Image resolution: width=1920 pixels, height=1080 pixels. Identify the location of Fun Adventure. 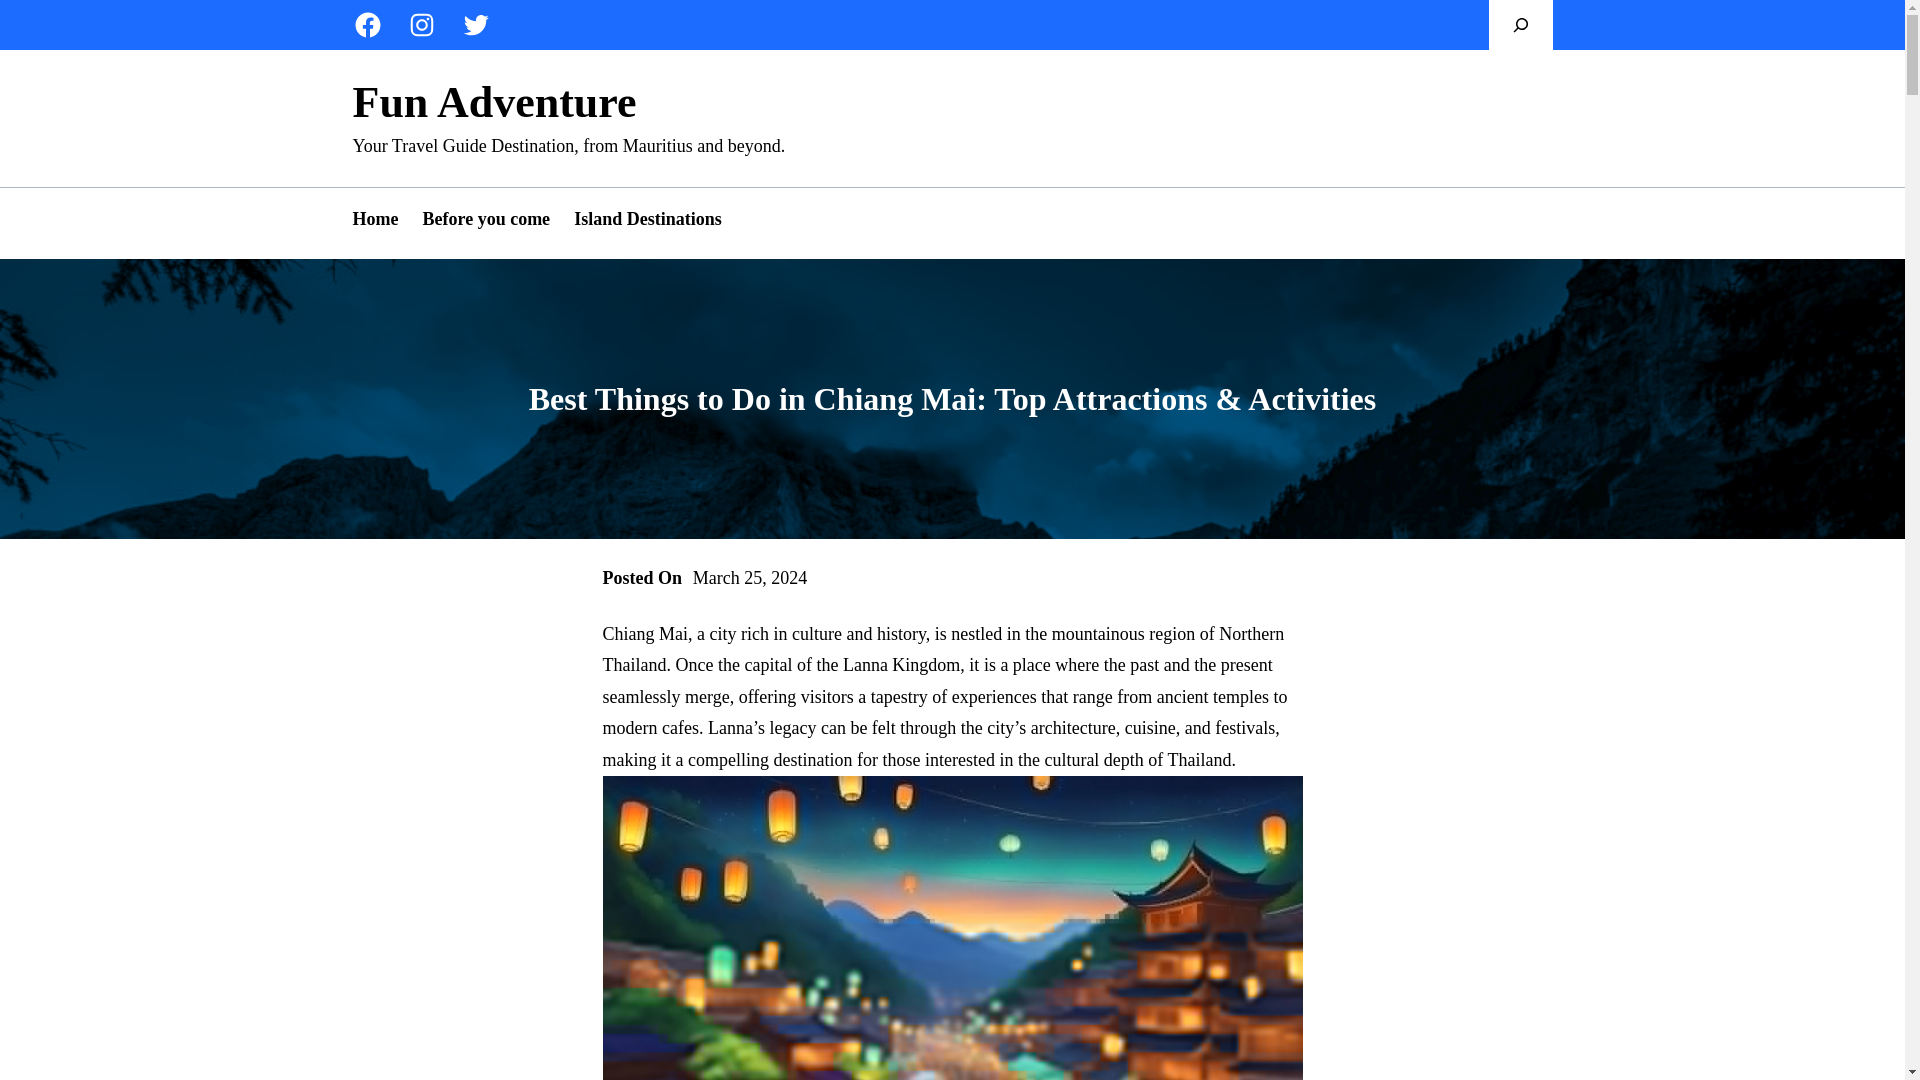
(493, 102).